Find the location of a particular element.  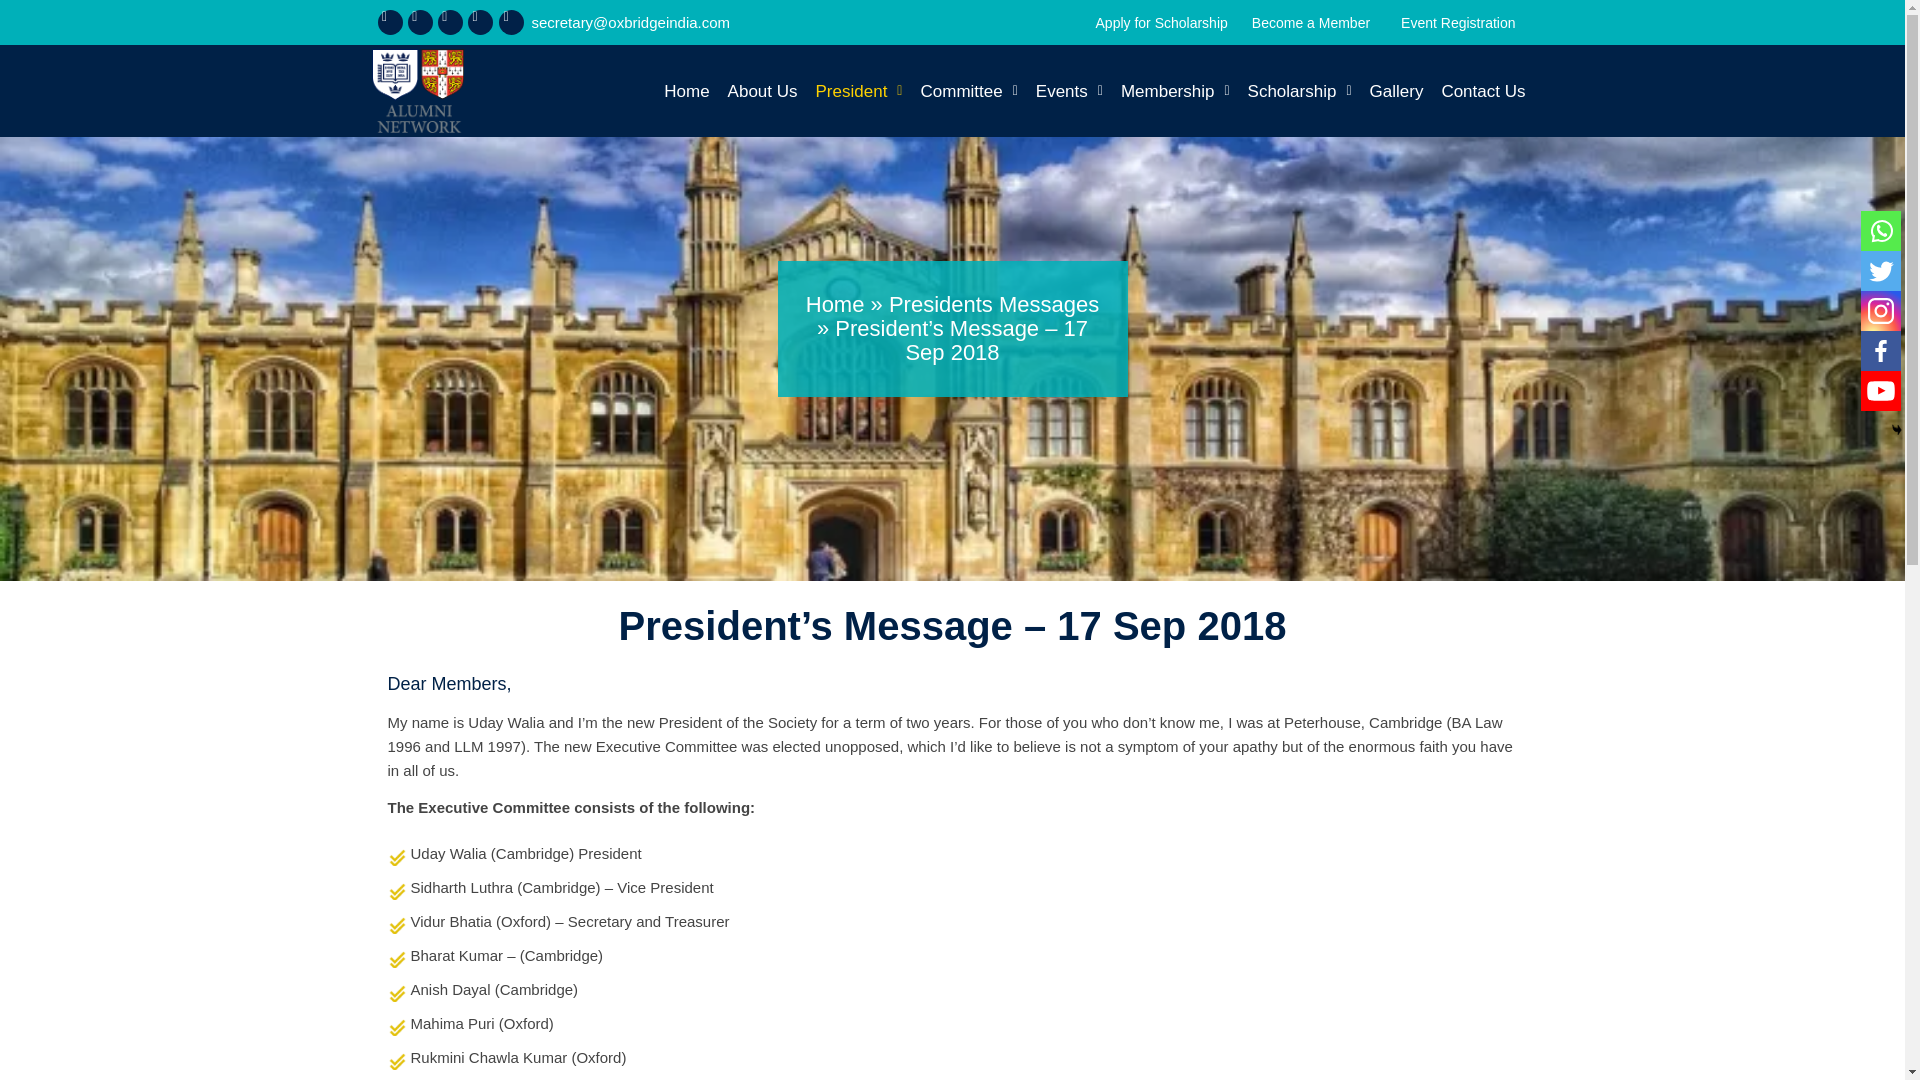

Apply for Scholarship is located at coordinates (1162, 22).